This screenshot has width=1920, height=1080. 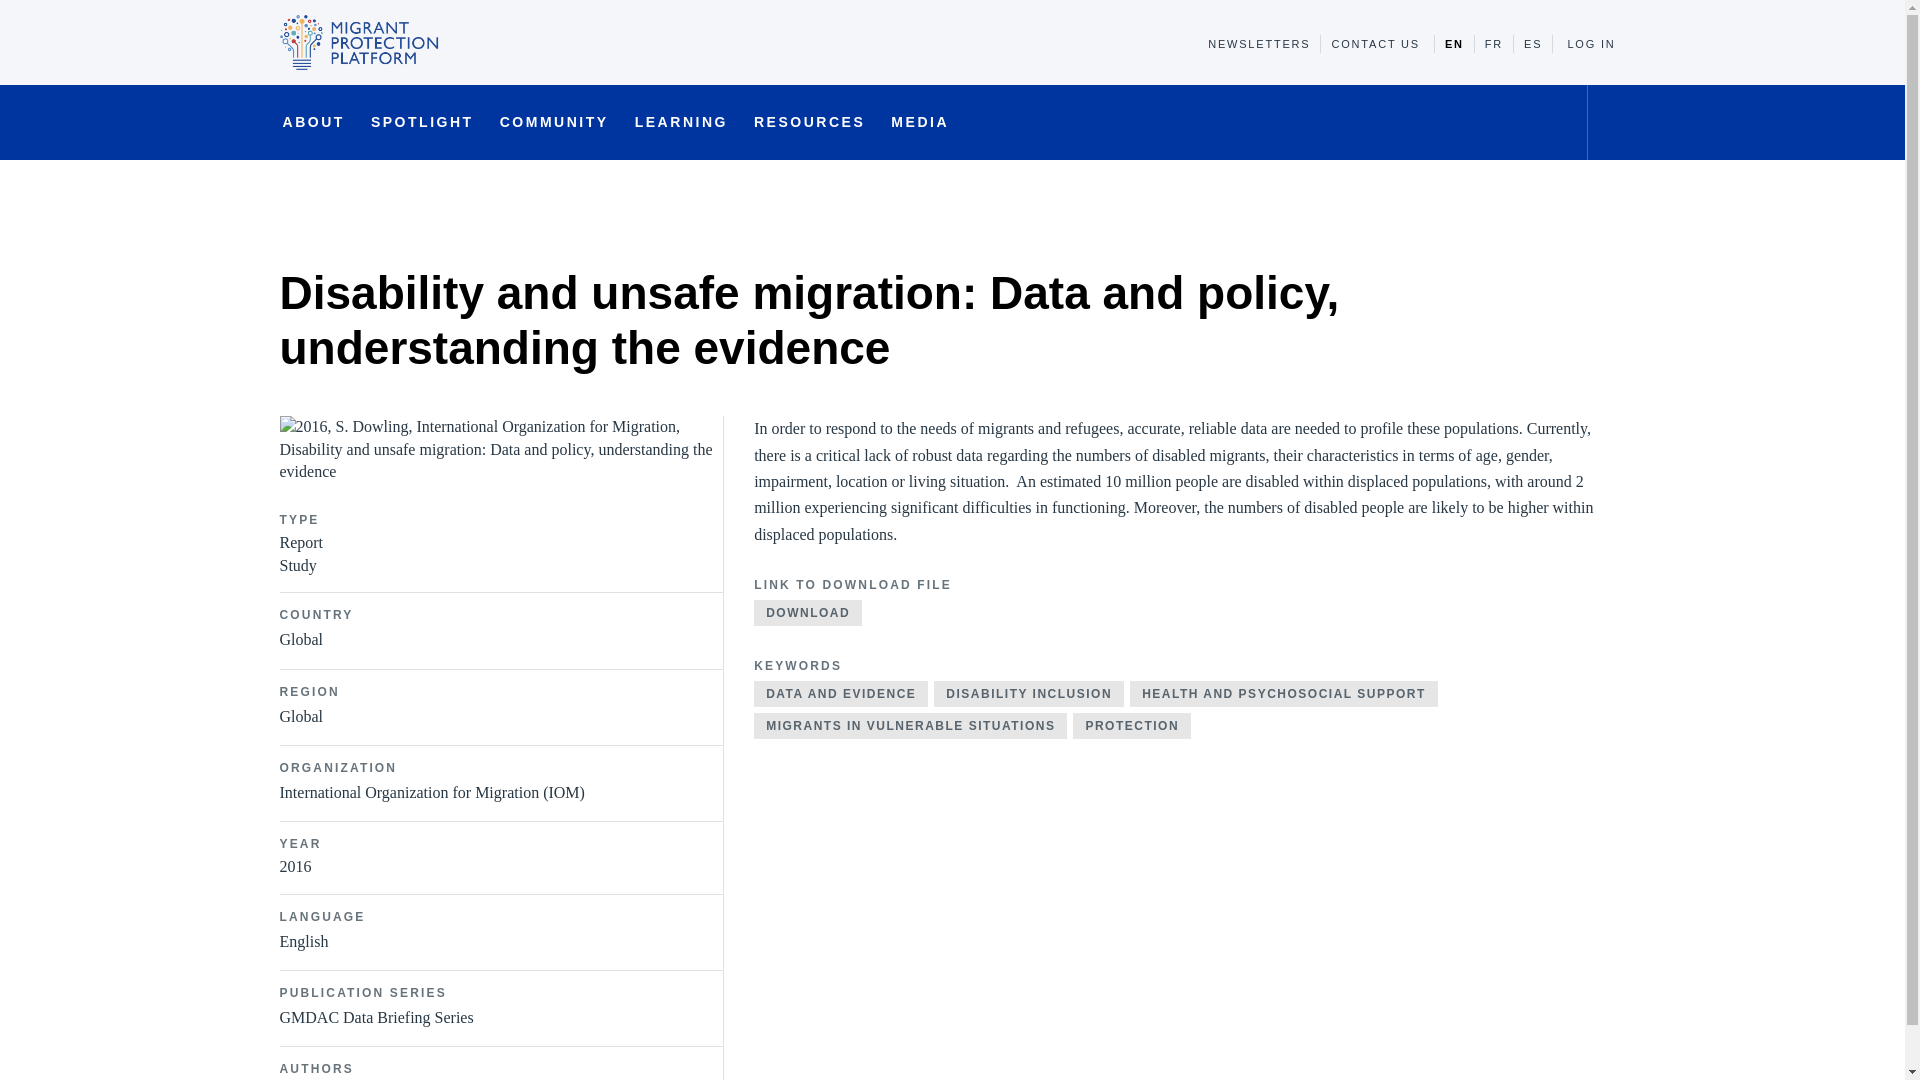 What do you see at coordinates (910, 725) in the screenshot?
I see `MIGRANTS IN VULNERABLE SITUATIONS` at bounding box center [910, 725].